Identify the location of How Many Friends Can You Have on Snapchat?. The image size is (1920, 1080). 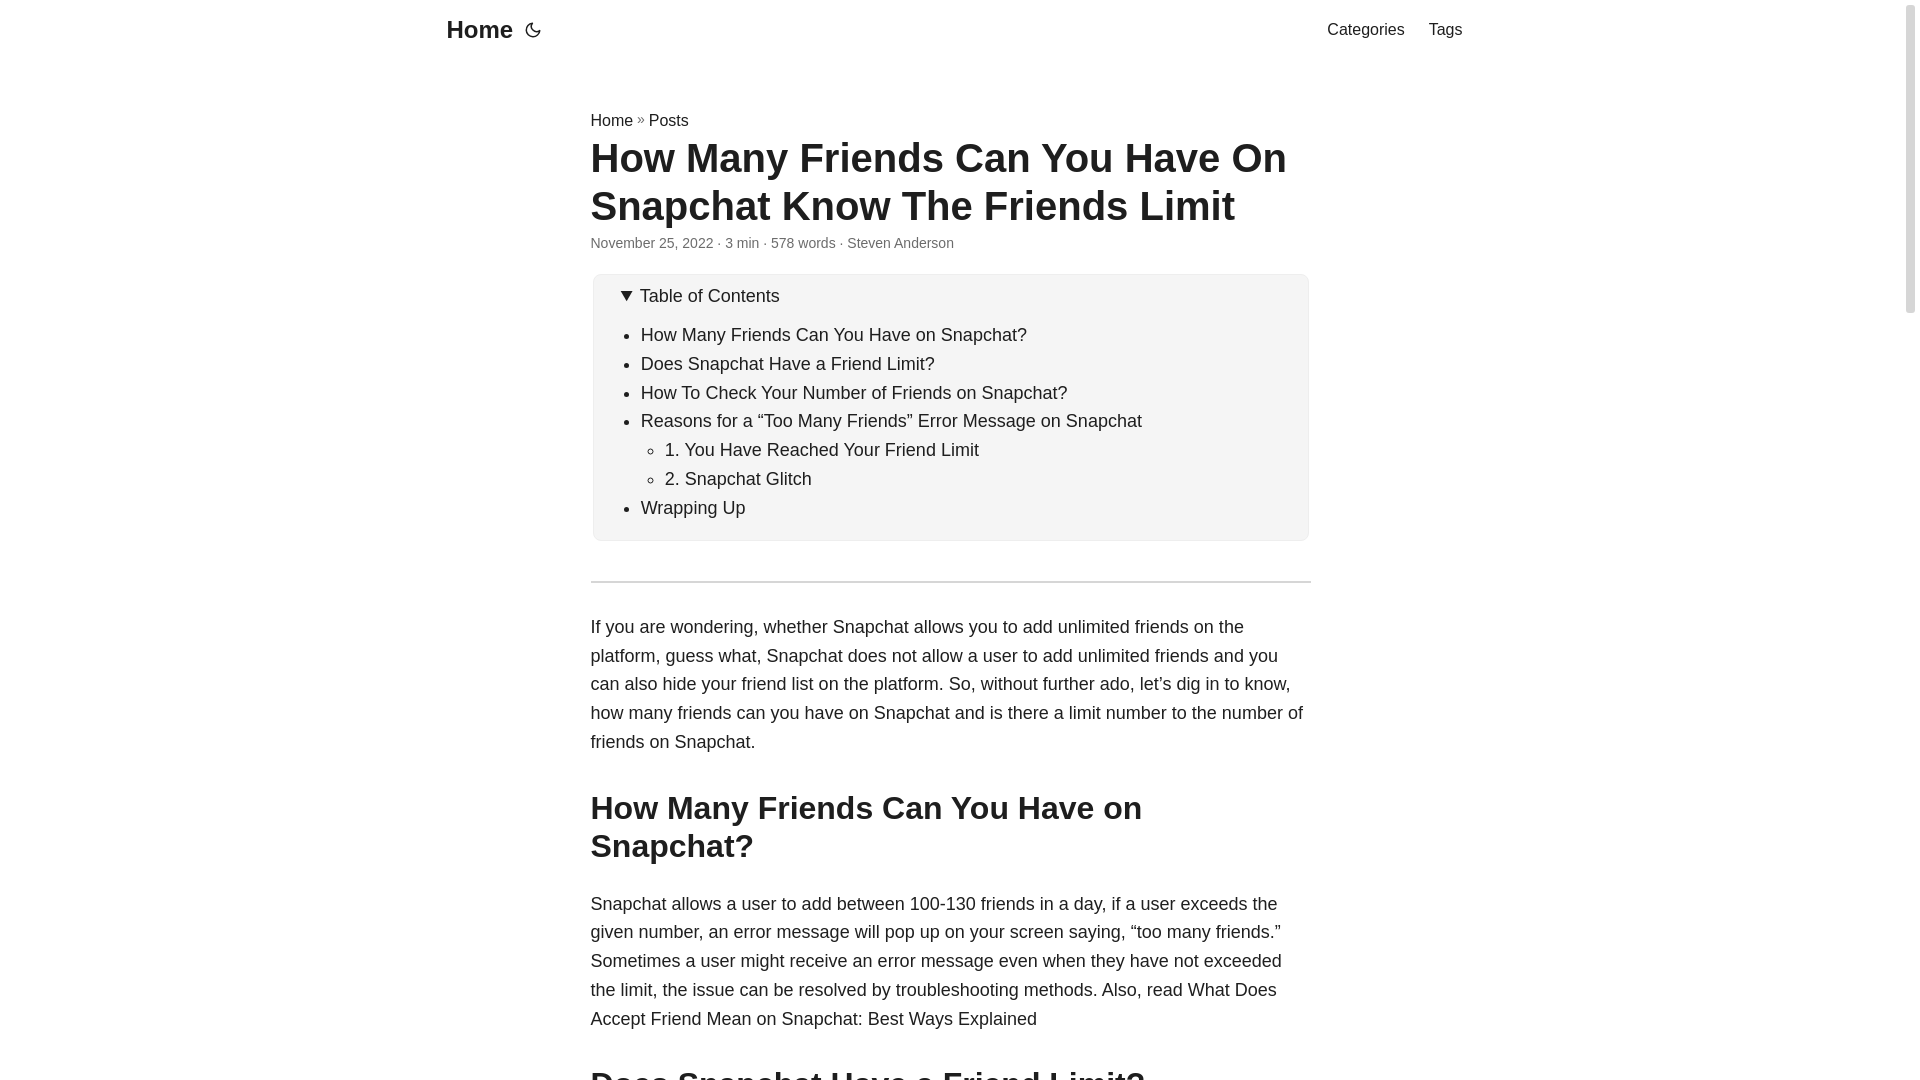
(834, 334).